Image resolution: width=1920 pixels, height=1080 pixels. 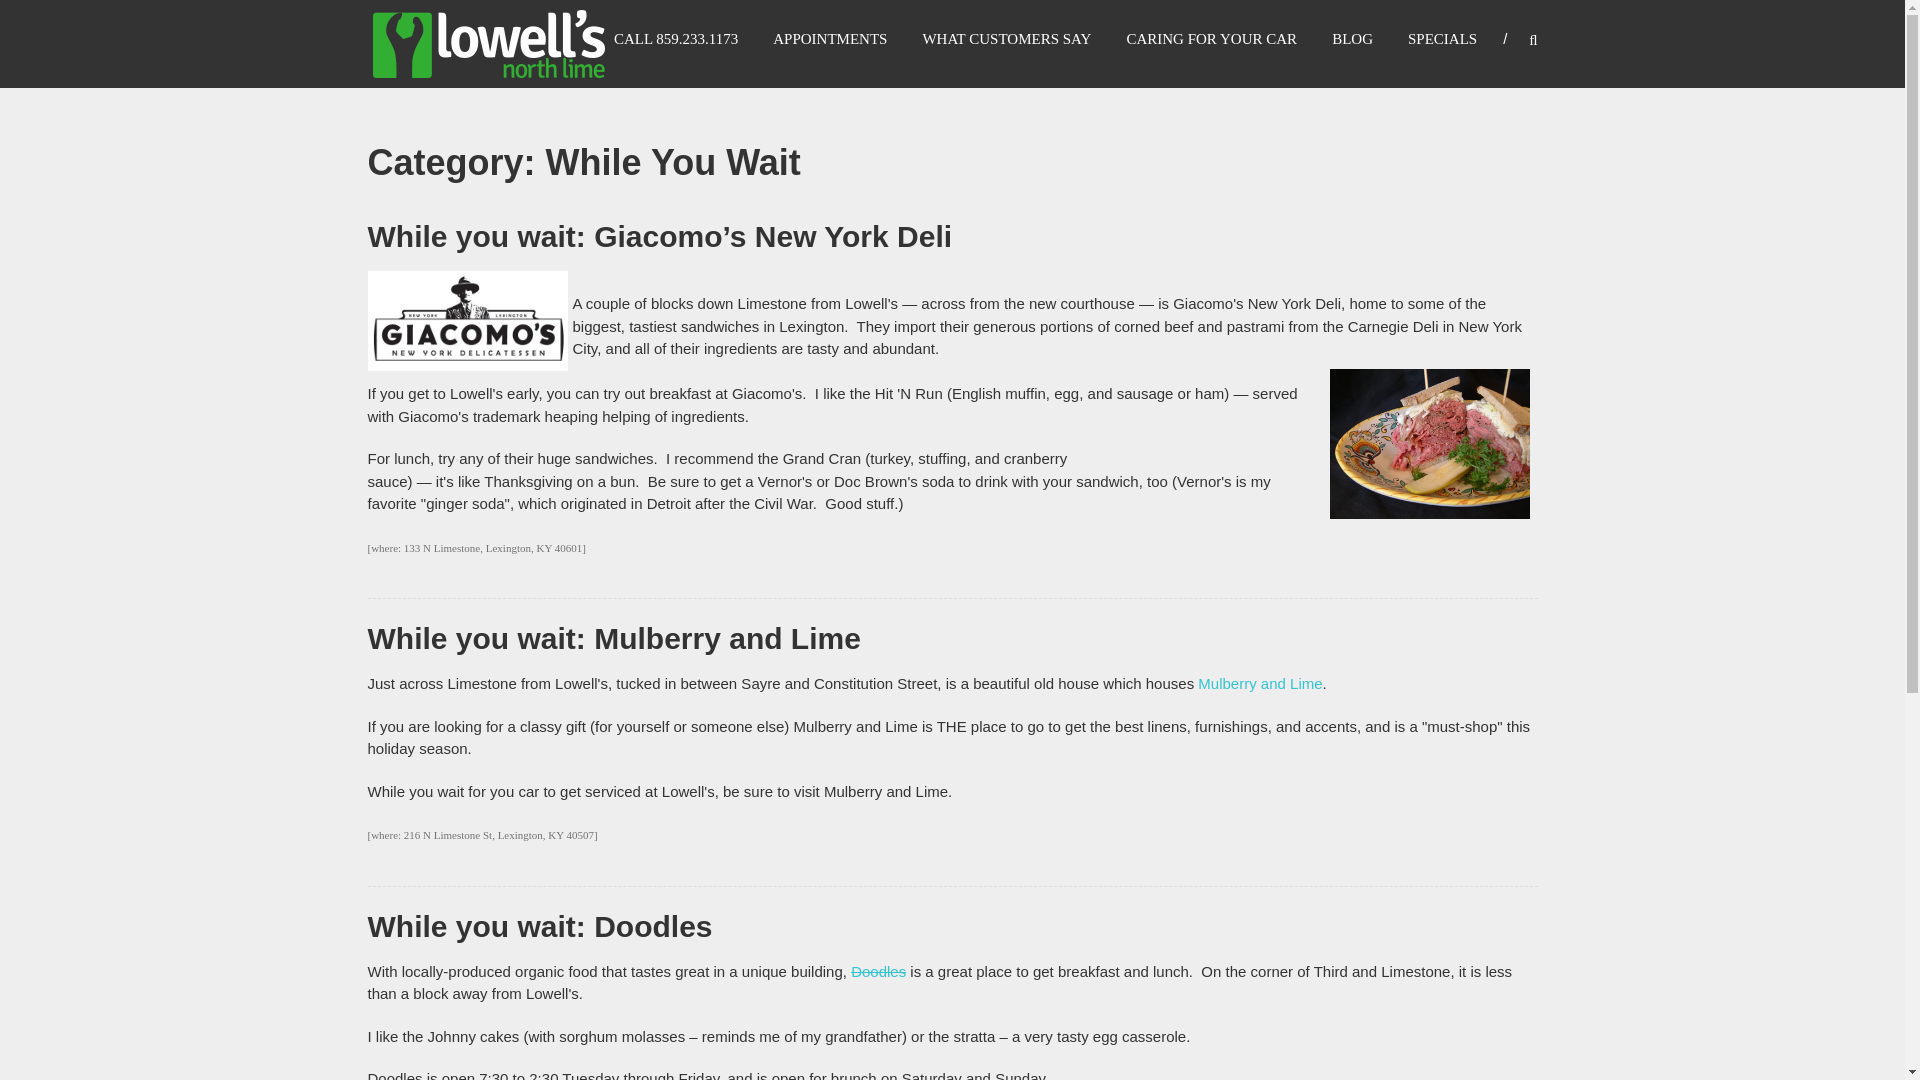 I want to click on APPOINTMENTS, so click(x=830, y=38).